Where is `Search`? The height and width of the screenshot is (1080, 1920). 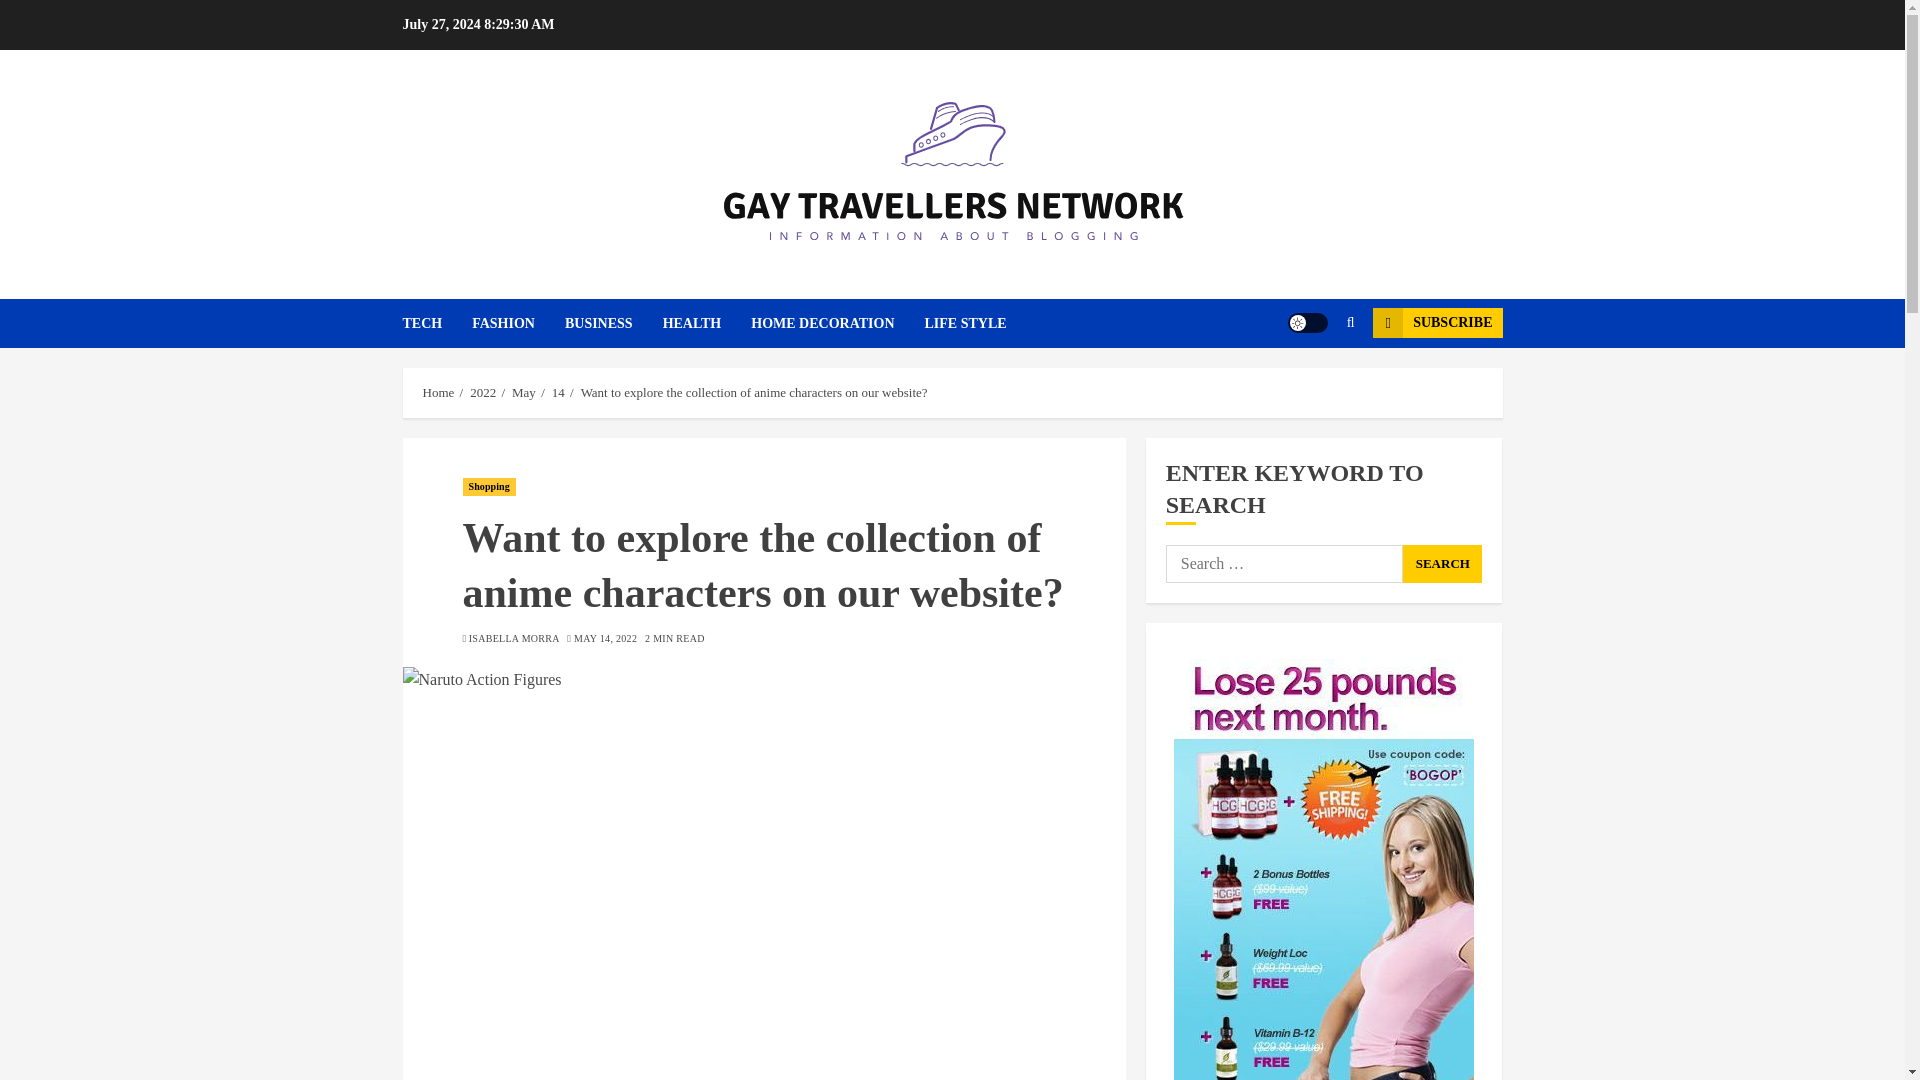 Search is located at coordinates (1442, 564).